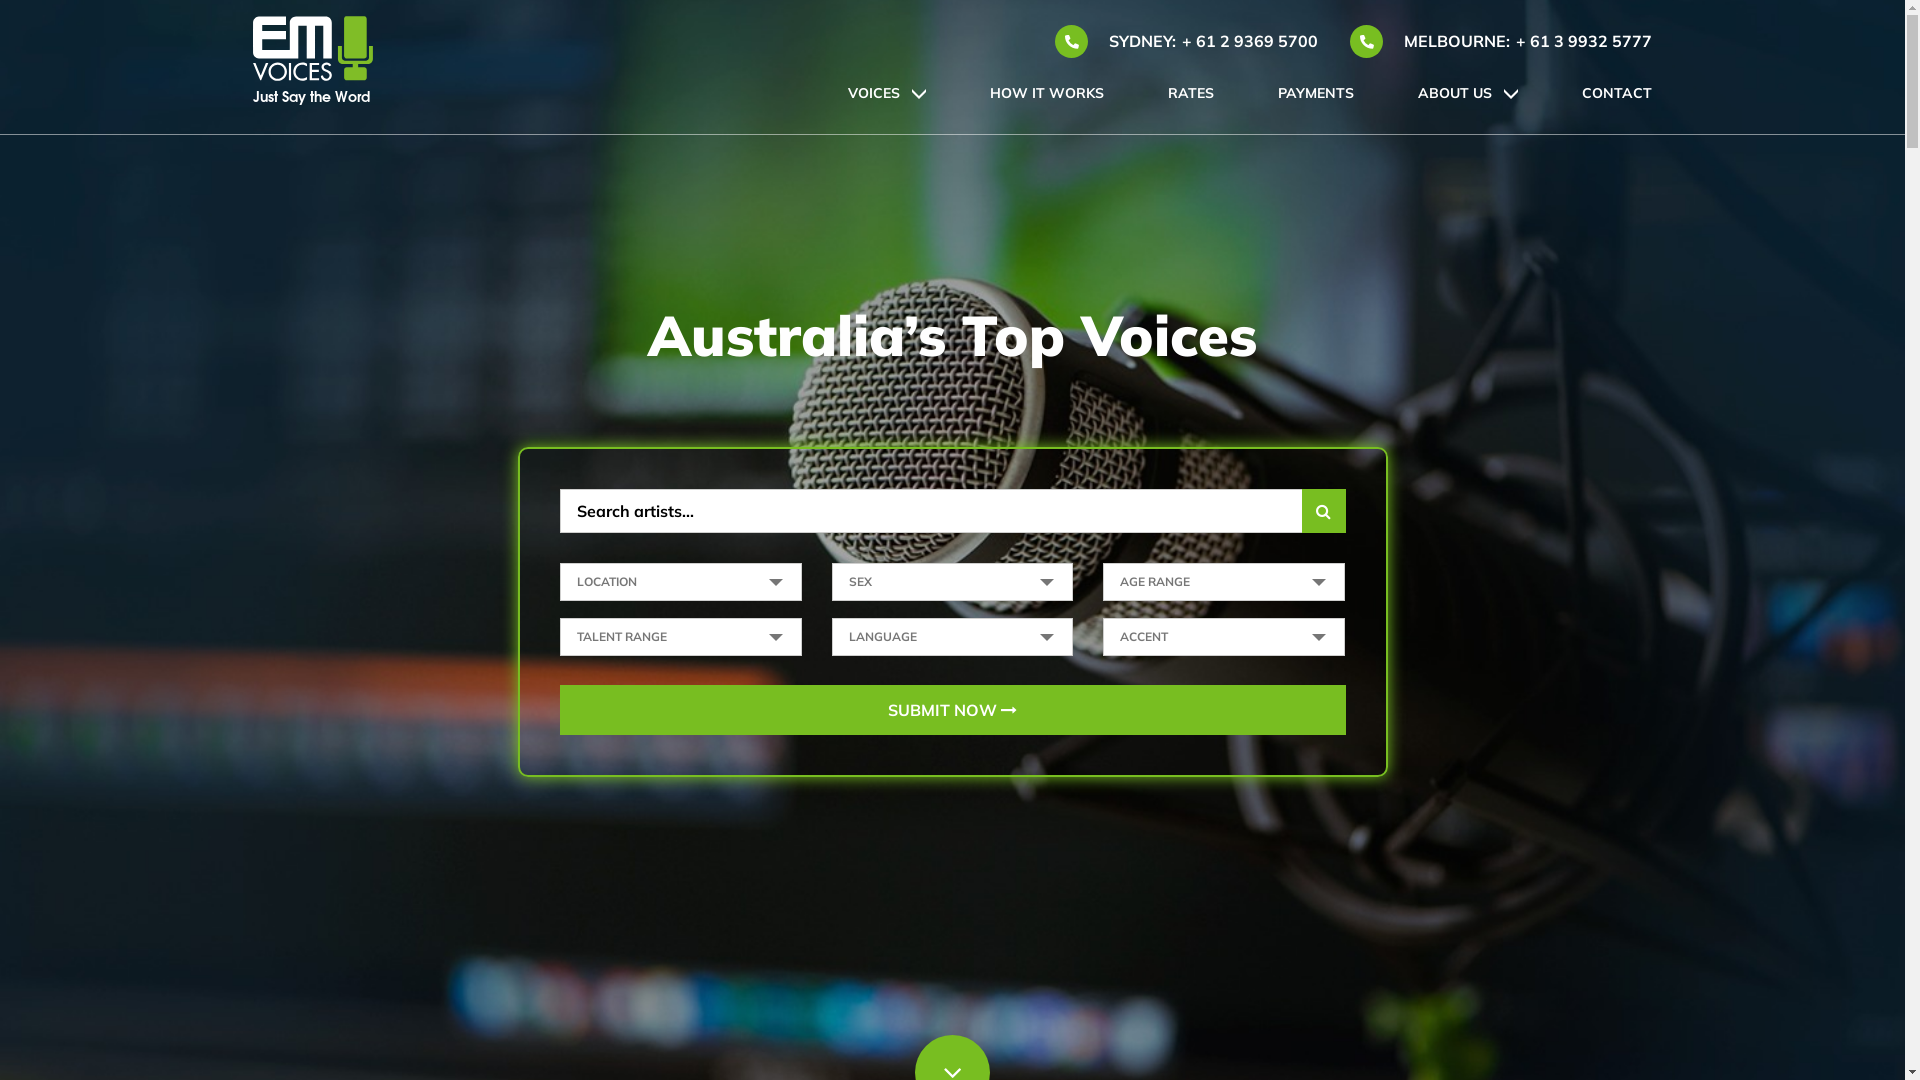 Image resolution: width=1920 pixels, height=1080 pixels. Describe the element at coordinates (1617, 107) in the screenshot. I see `CONTACT` at that location.